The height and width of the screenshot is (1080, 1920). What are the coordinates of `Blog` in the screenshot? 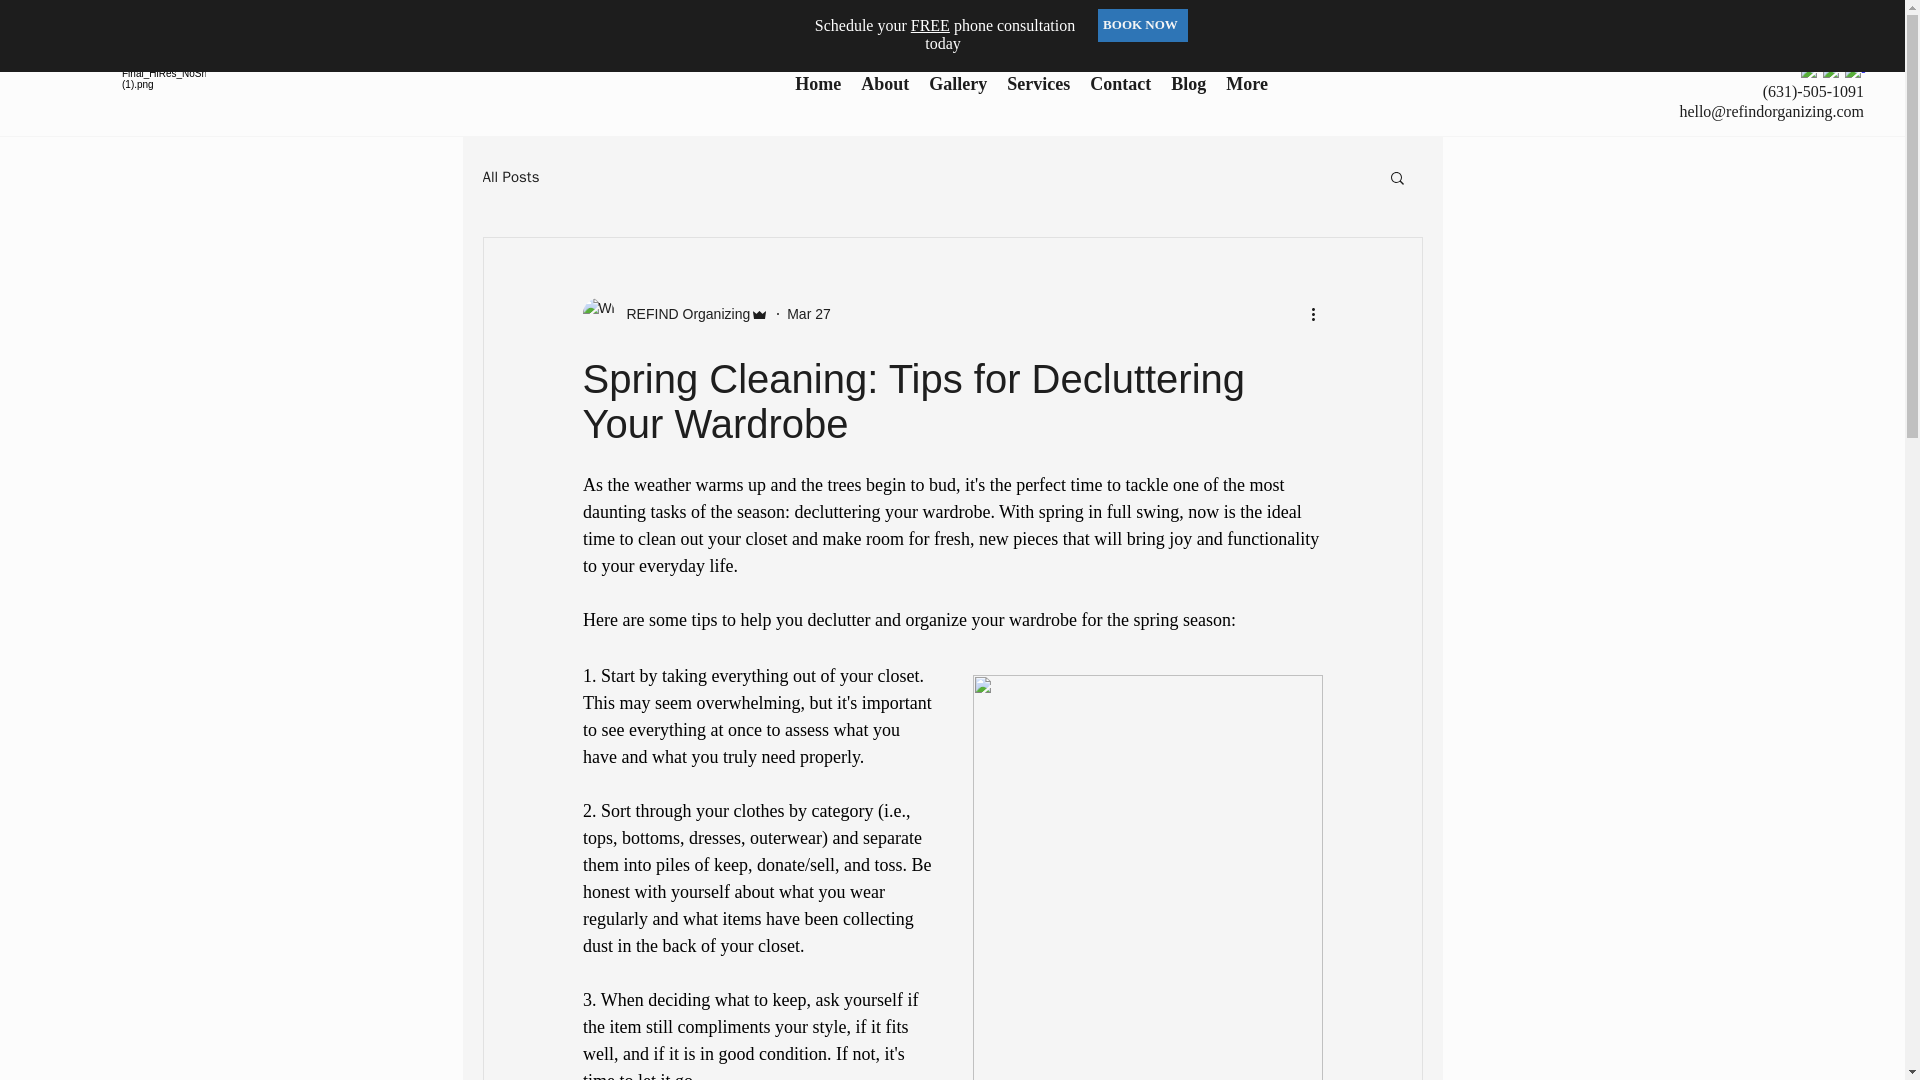 It's located at (1188, 92).